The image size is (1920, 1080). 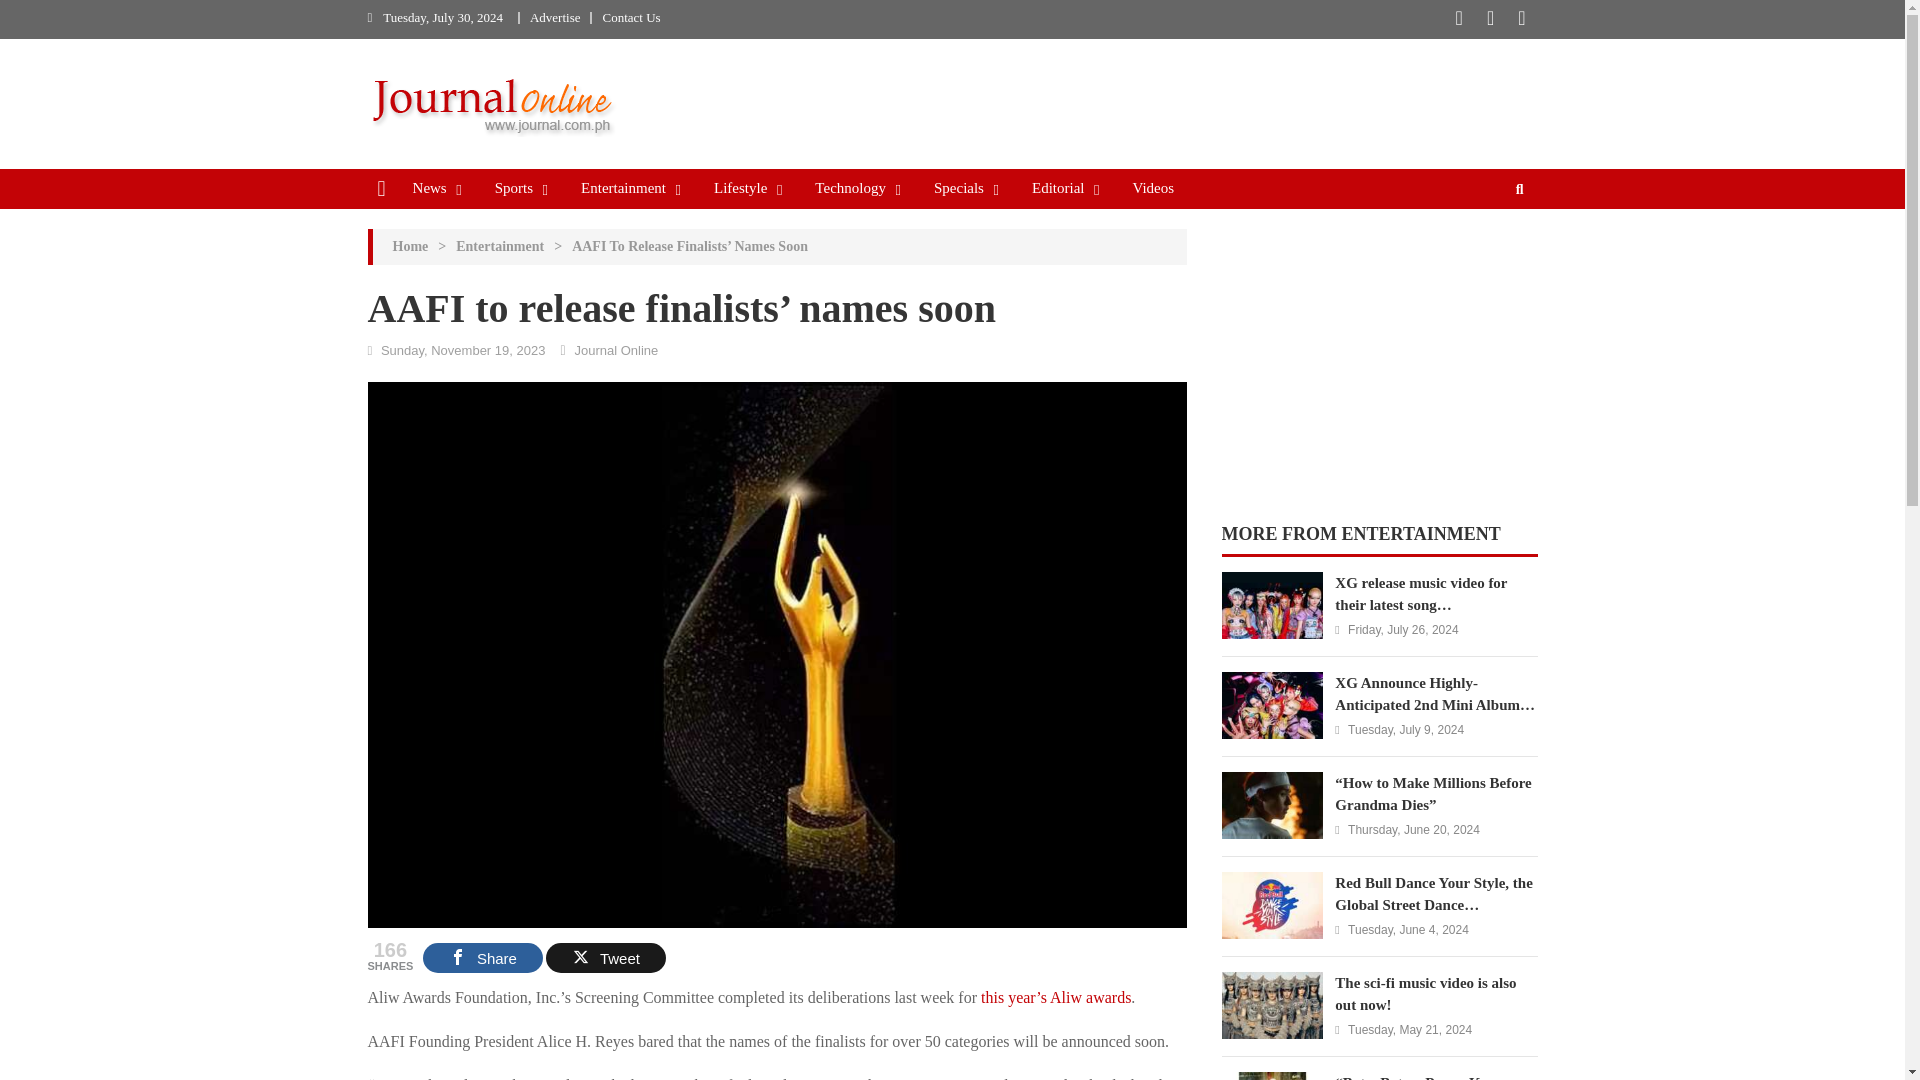 I want to click on News, so click(x=430, y=187).